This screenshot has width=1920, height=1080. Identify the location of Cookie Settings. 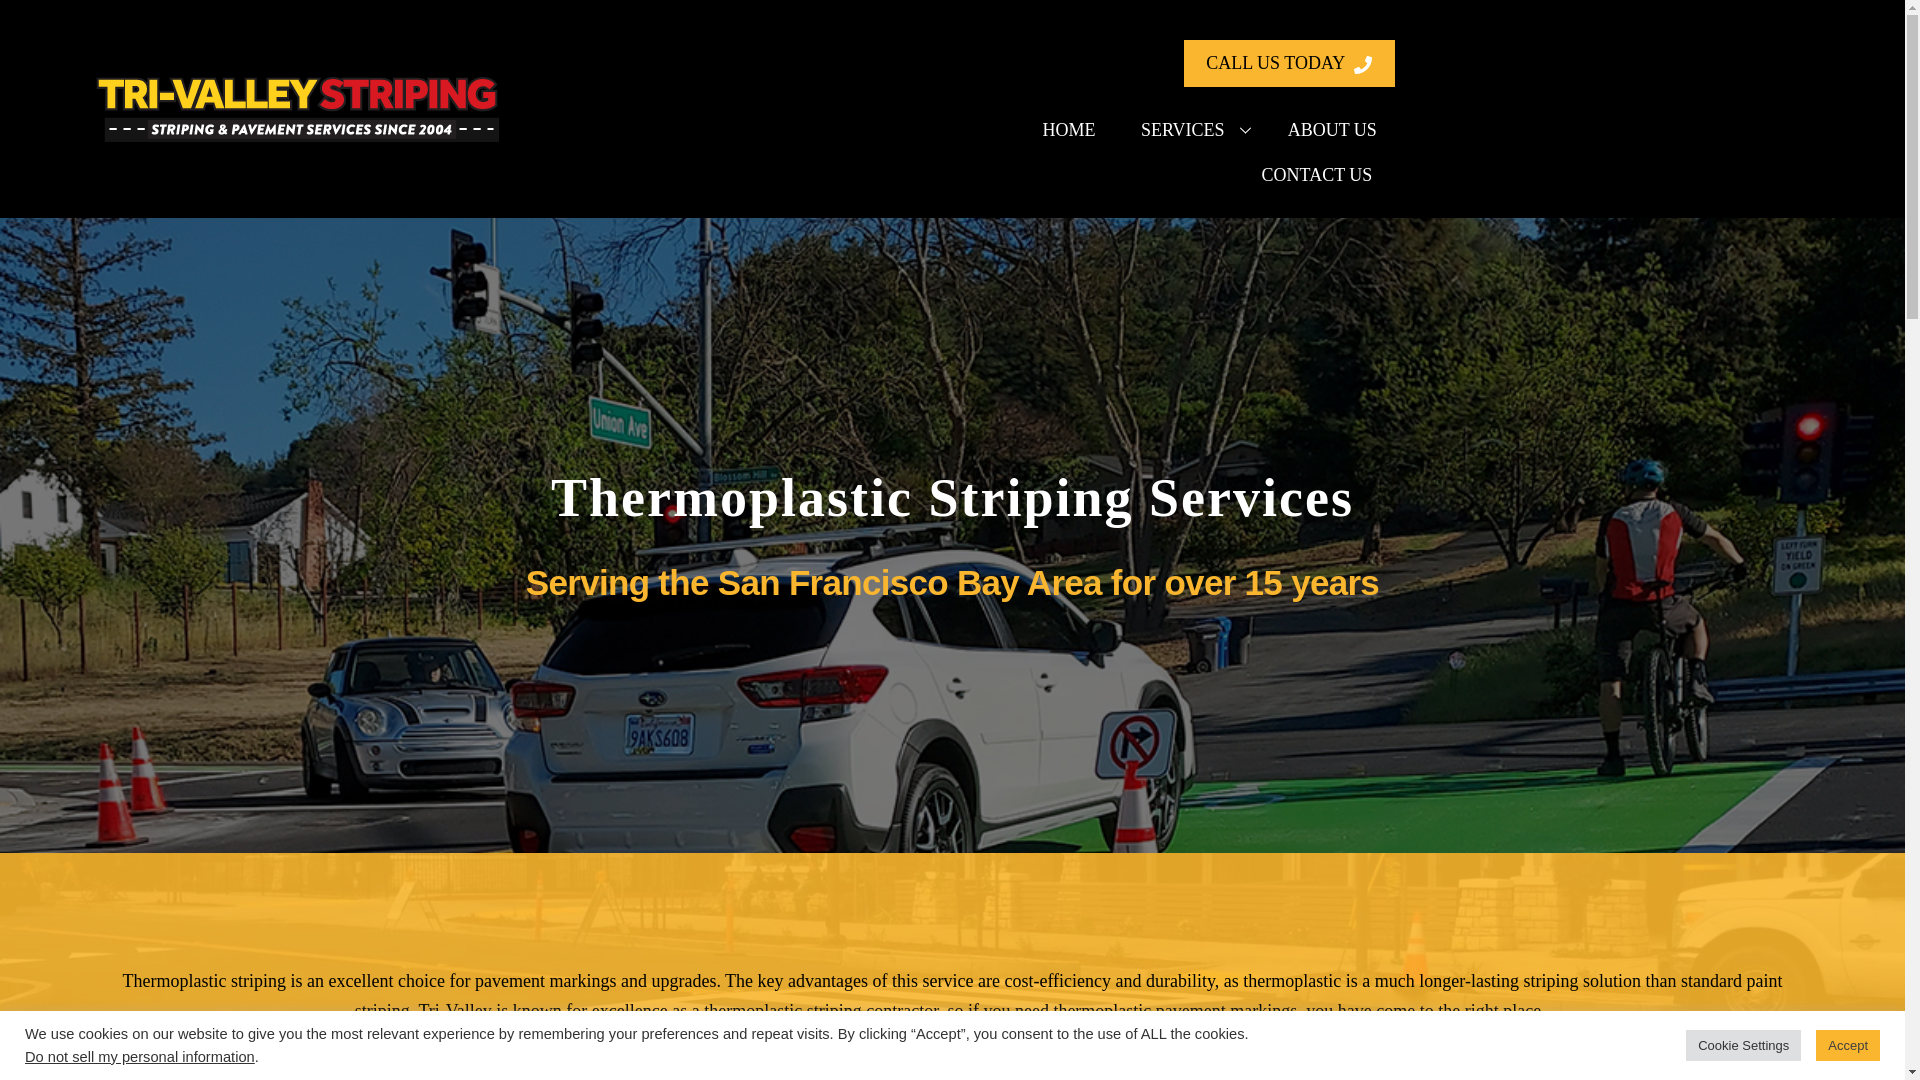
(1187, 152).